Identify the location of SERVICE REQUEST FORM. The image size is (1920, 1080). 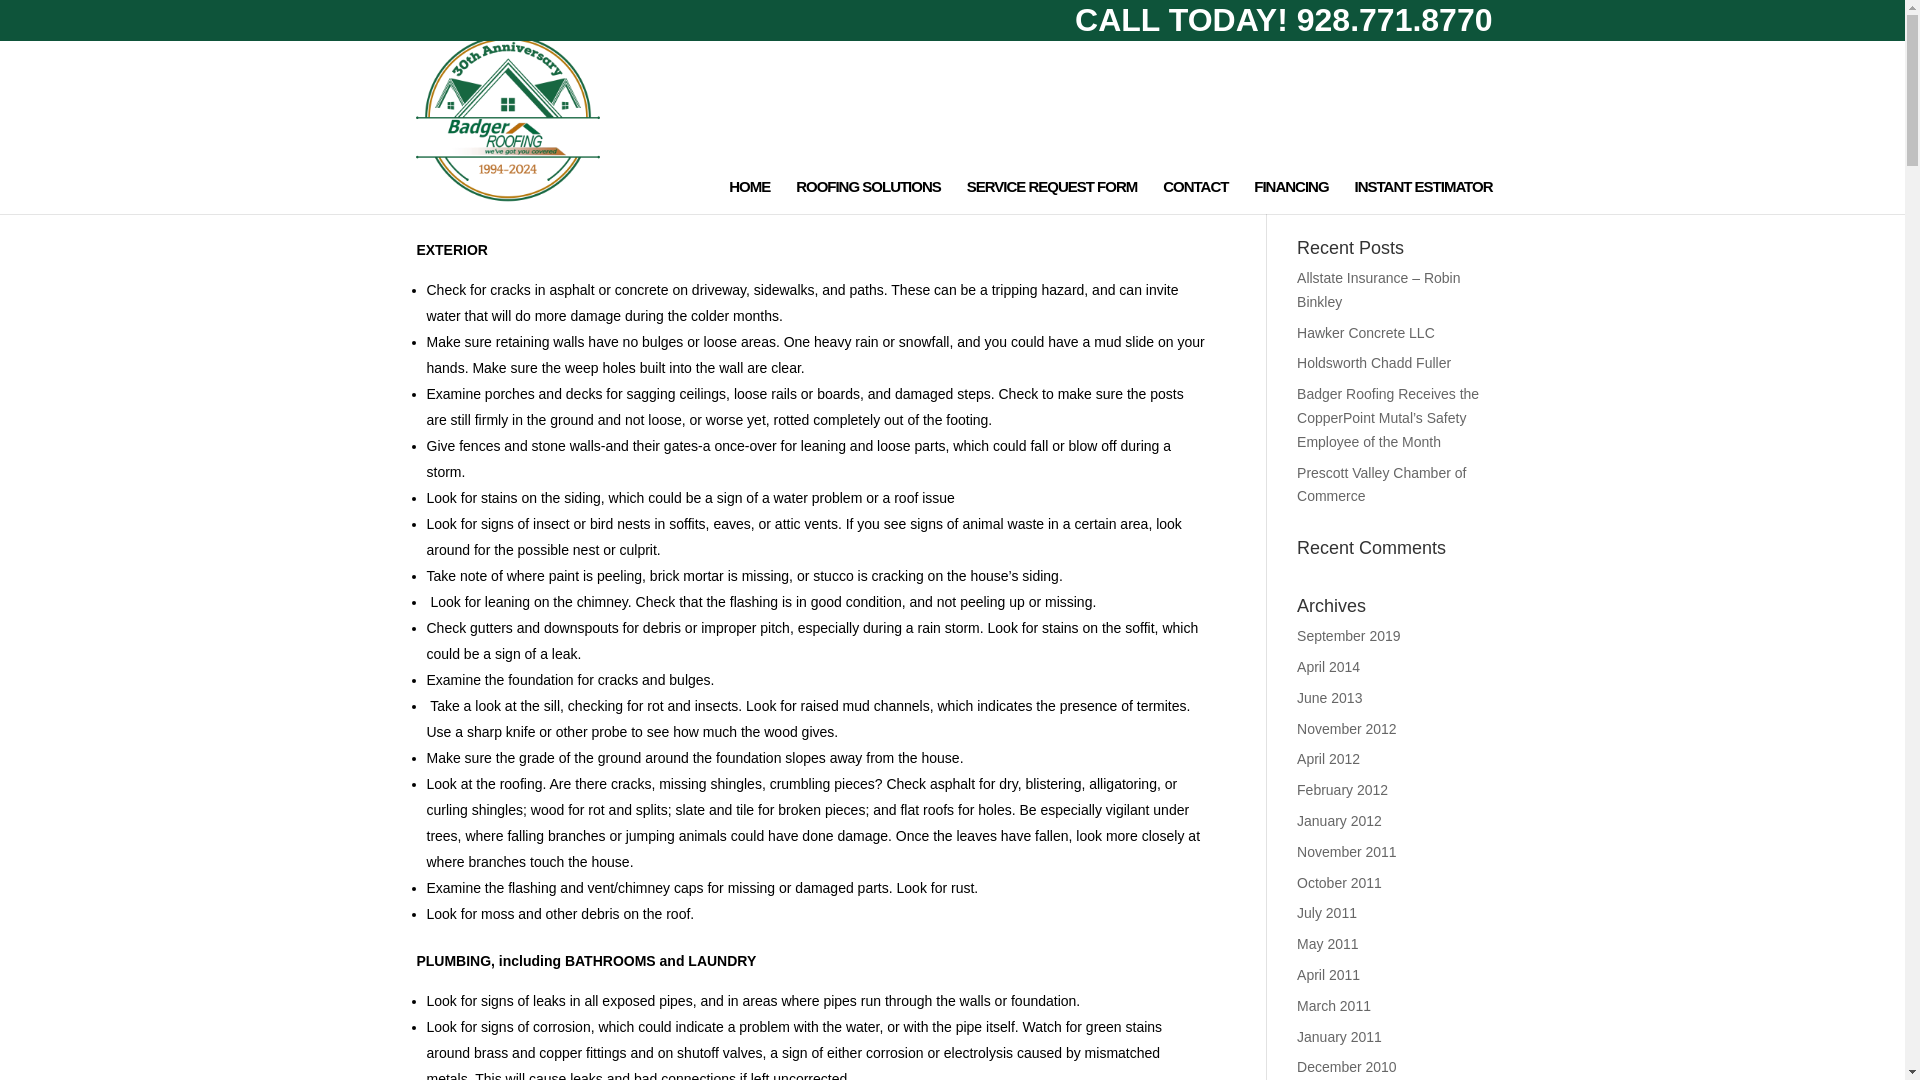
(1052, 196).